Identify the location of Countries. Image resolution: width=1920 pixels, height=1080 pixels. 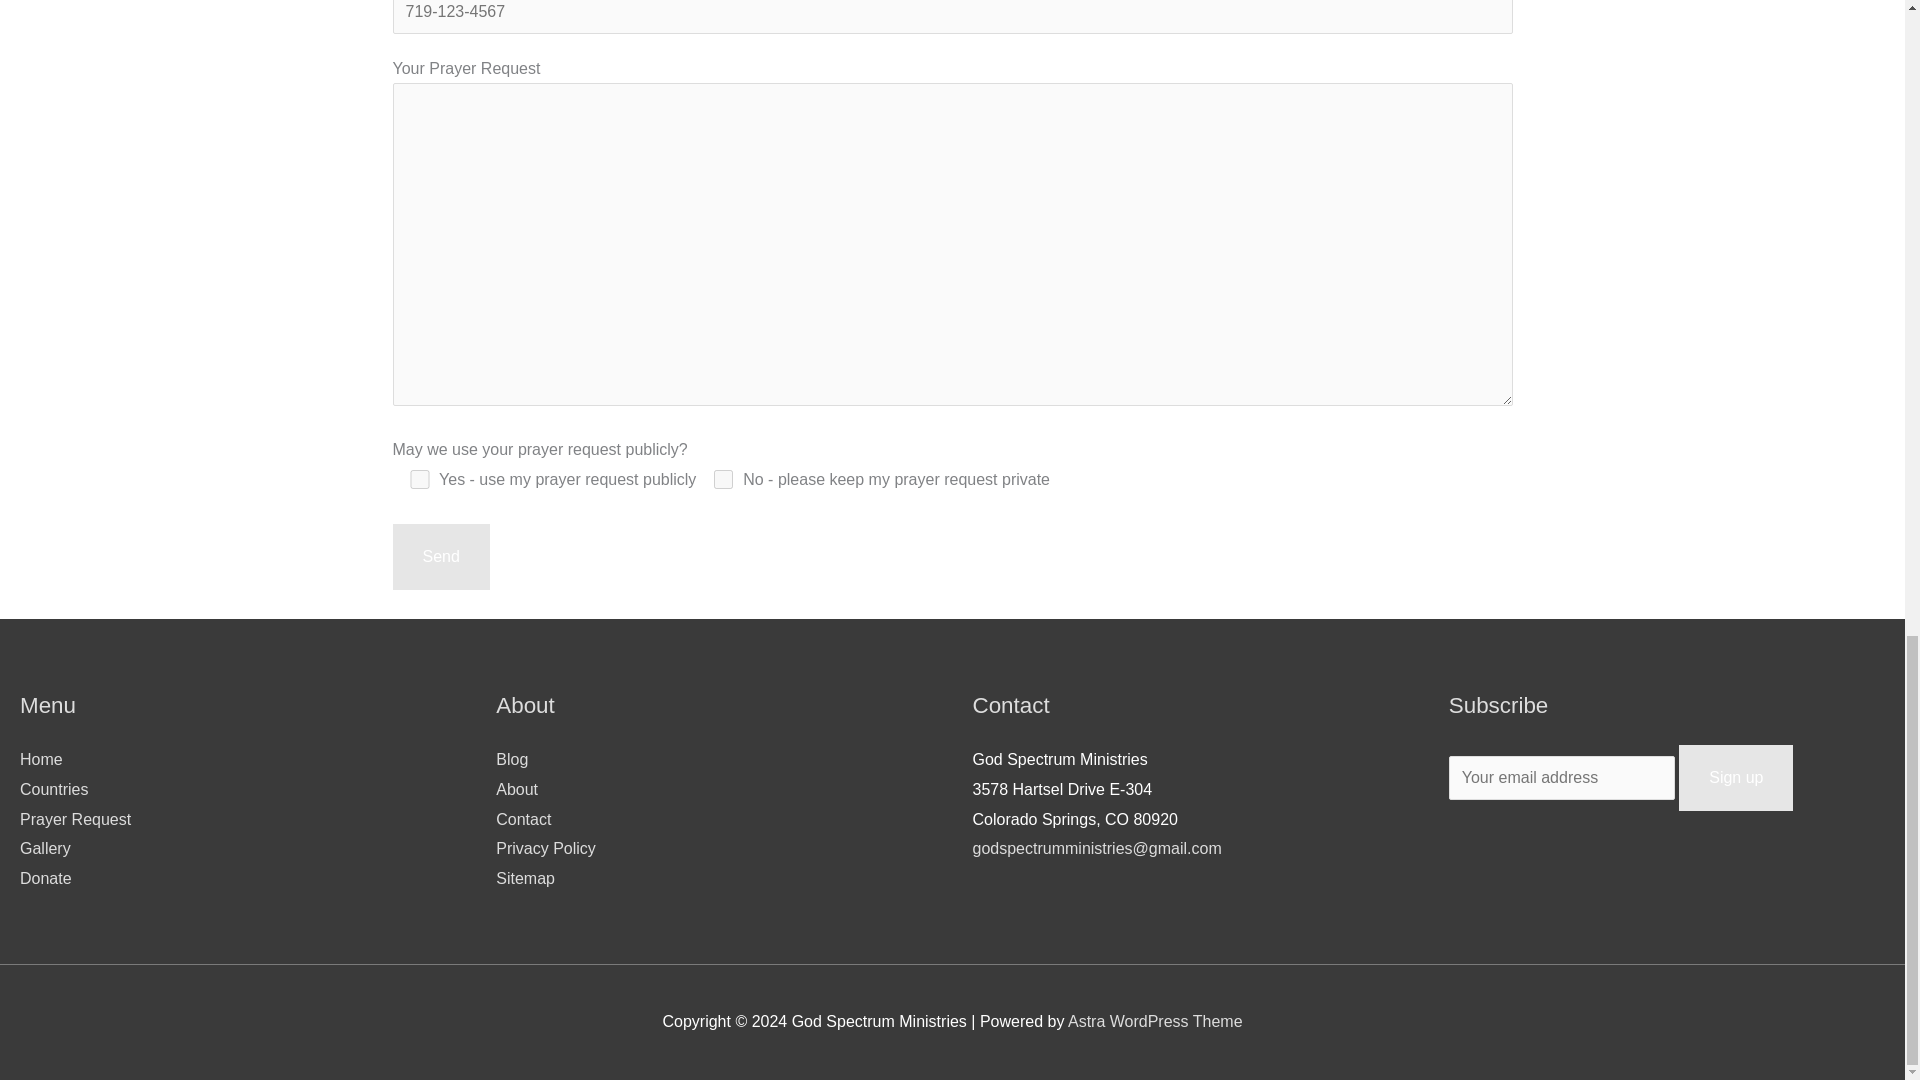
(54, 789).